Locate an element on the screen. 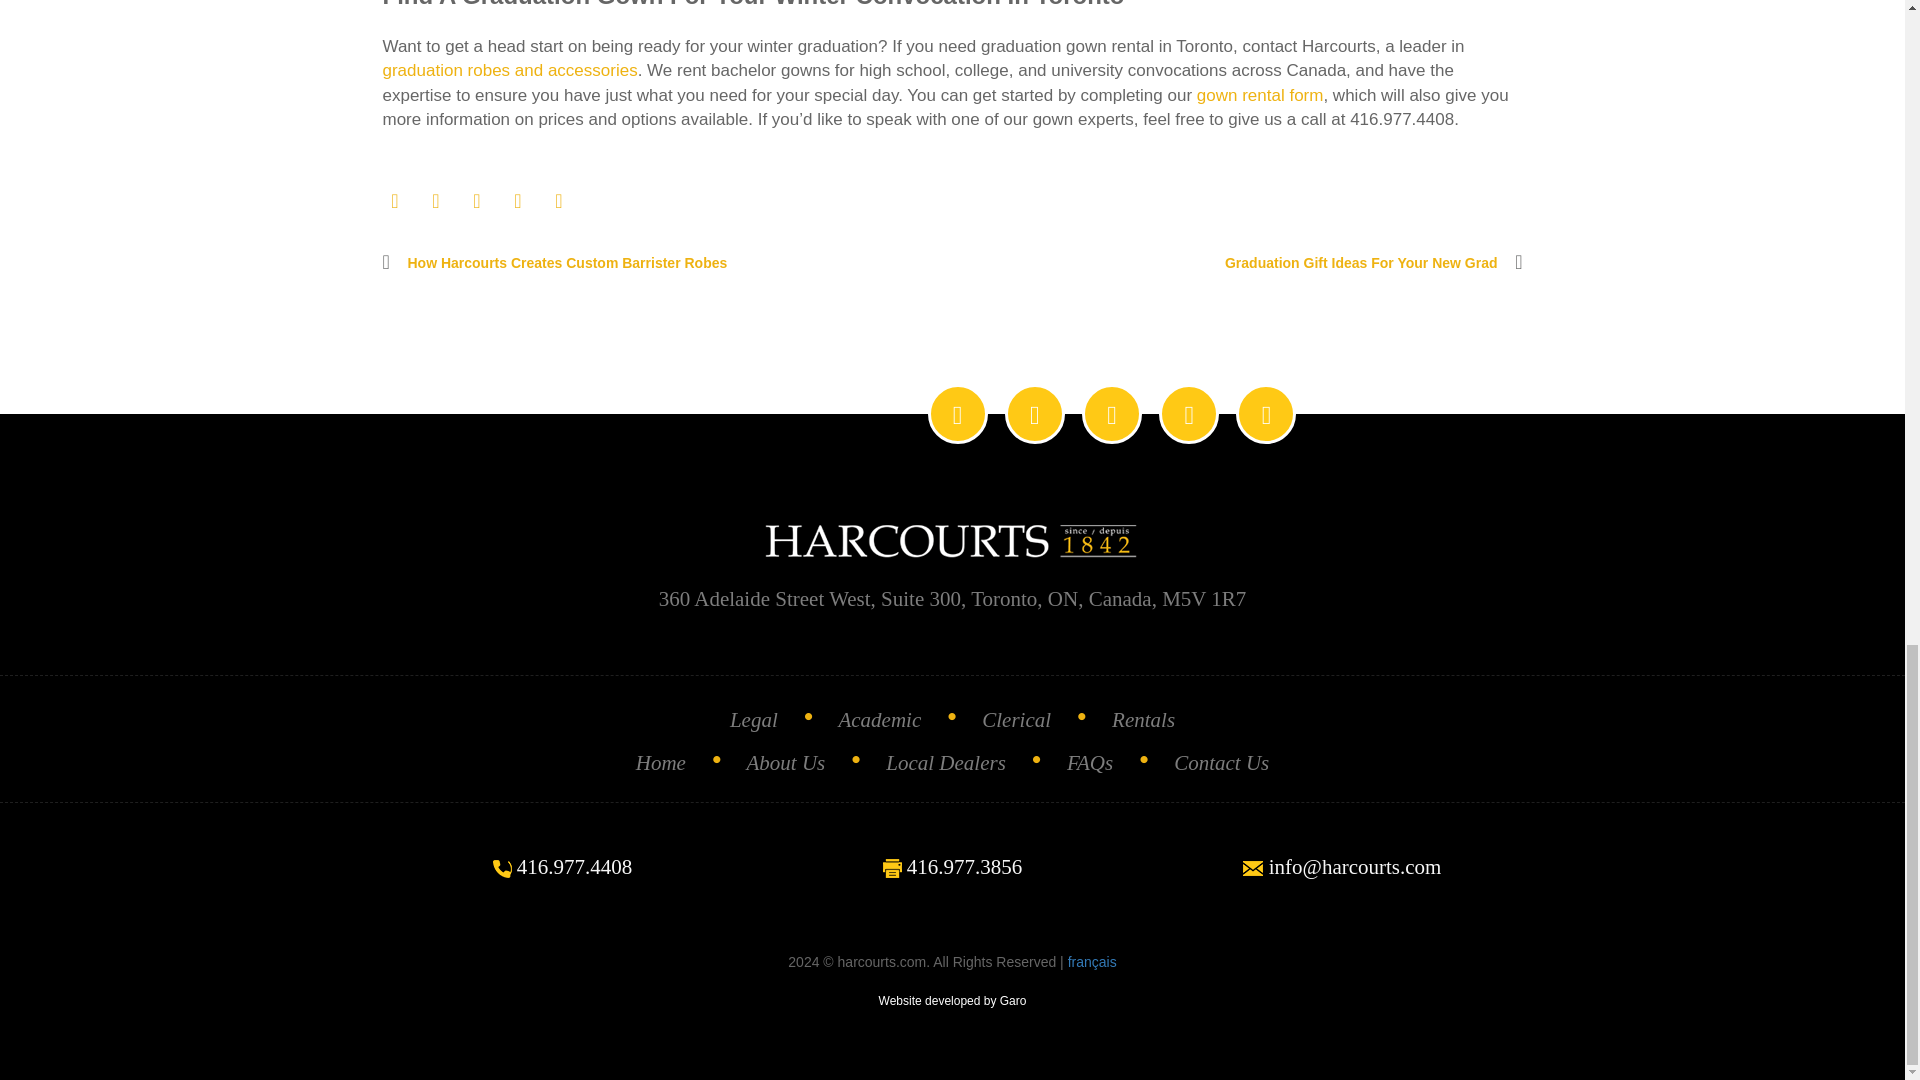  Share on LinkedIn is located at coordinates (518, 201).